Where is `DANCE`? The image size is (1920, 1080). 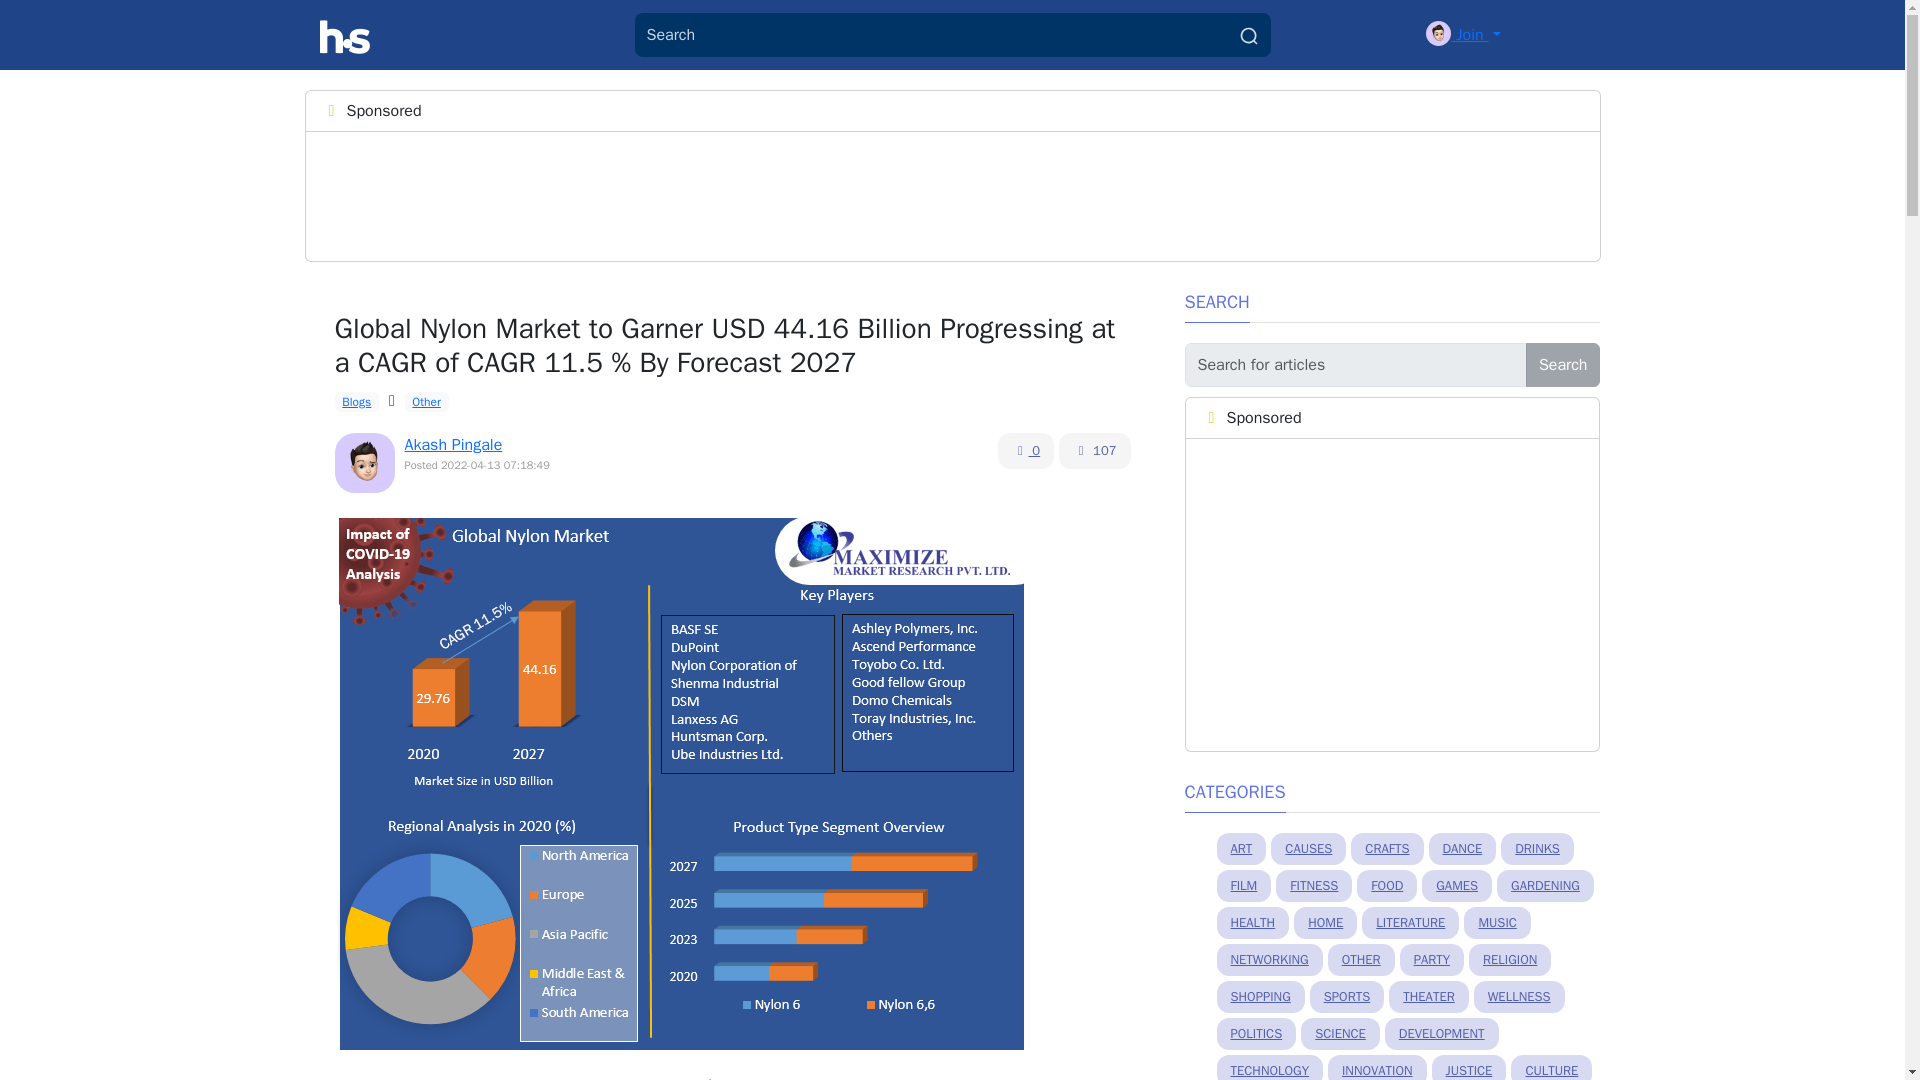 DANCE is located at coordinates (1462, 848).